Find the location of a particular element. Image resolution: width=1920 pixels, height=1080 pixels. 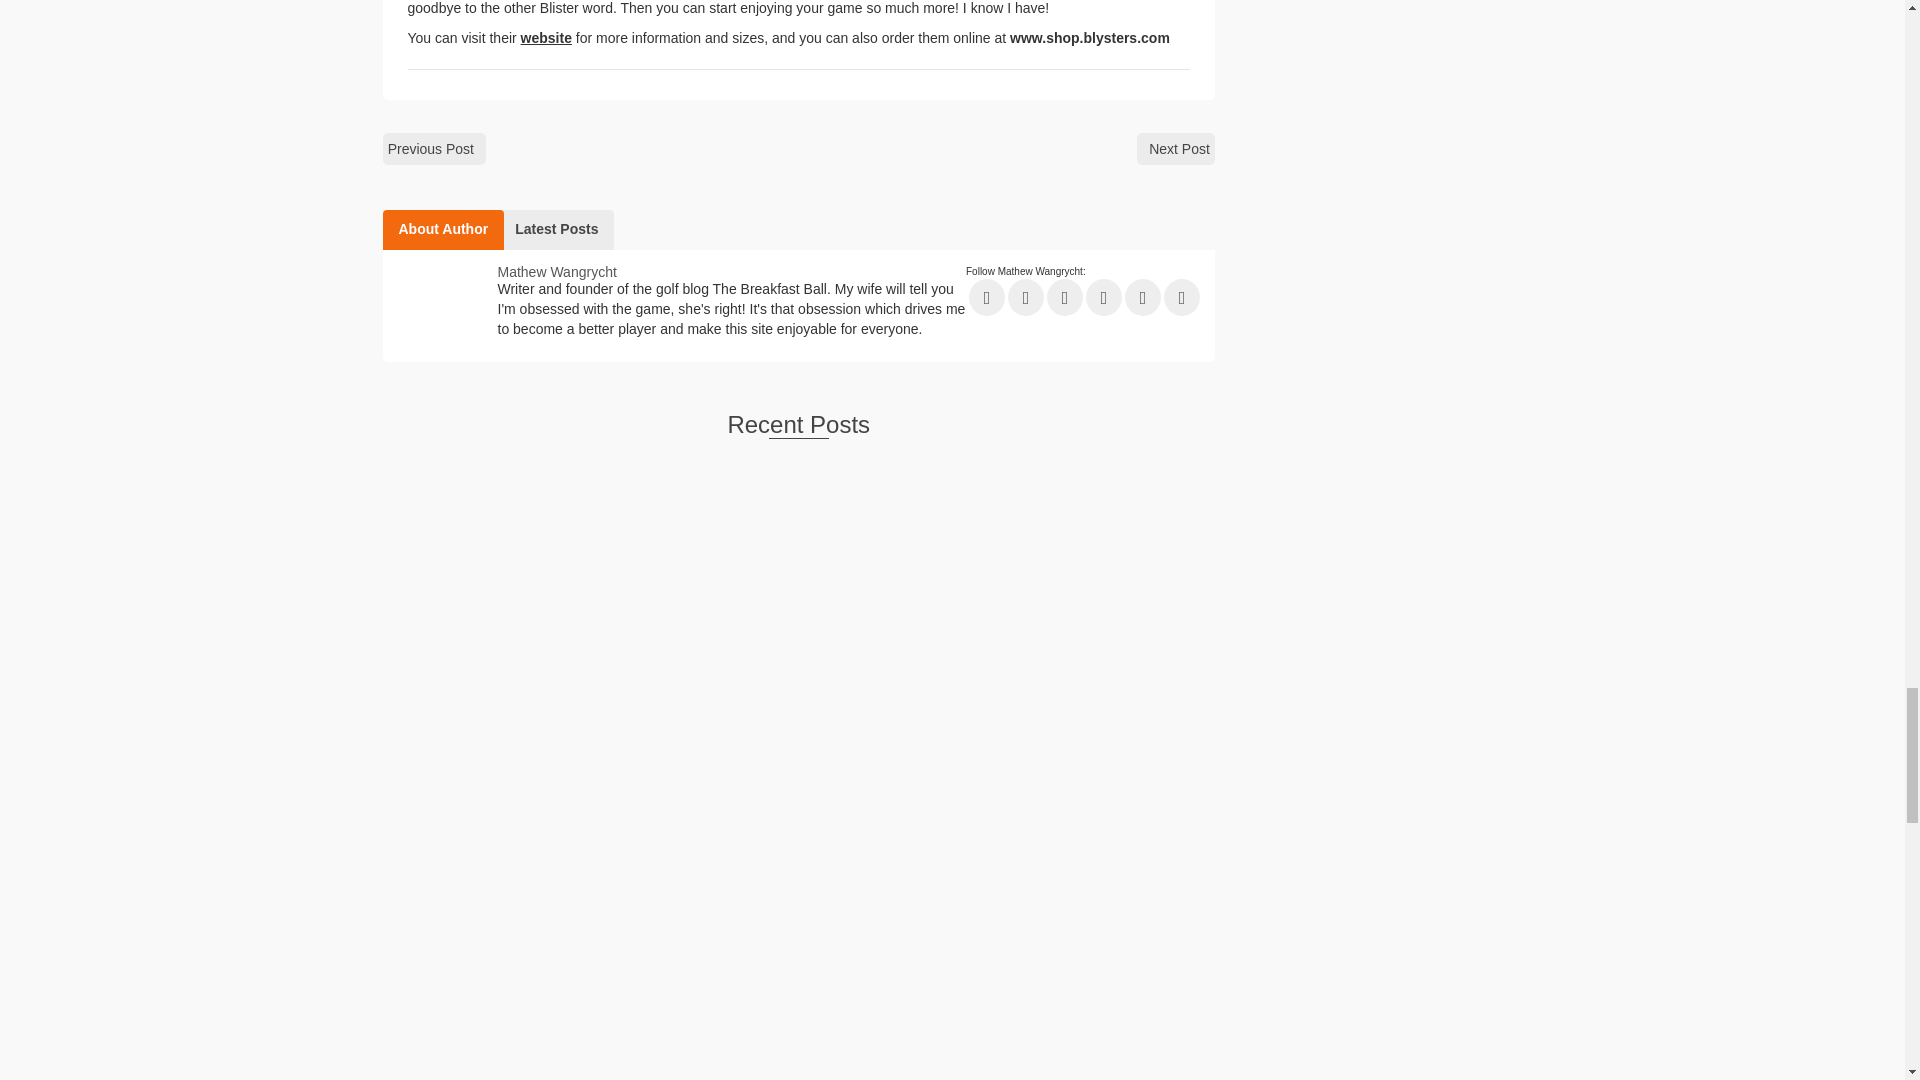

Follow  Mathew Wangrycht on X formerly Twitter is located at coordinates (1026, 297).